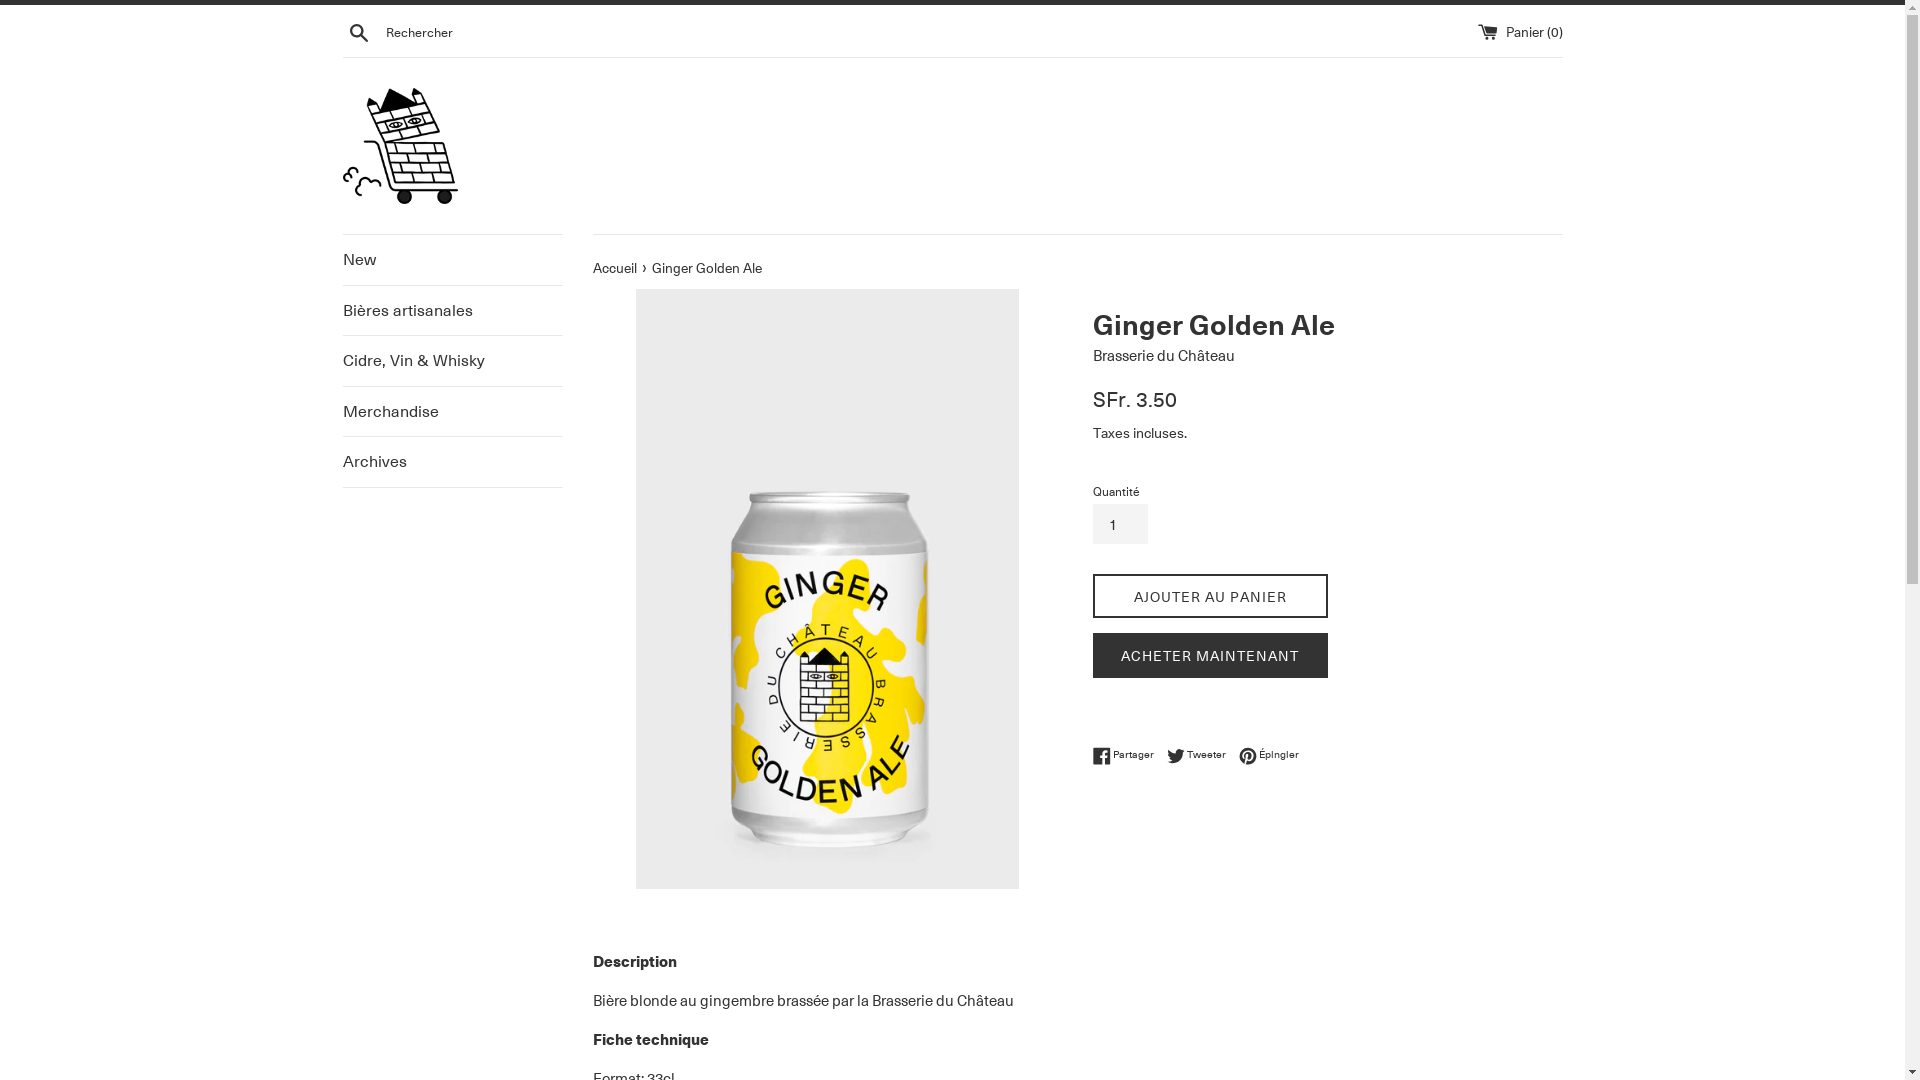 The image size is (1920, 1080). Describe the element at coordinates (452, 462) in the screenshot. I see `Archives` at that location.